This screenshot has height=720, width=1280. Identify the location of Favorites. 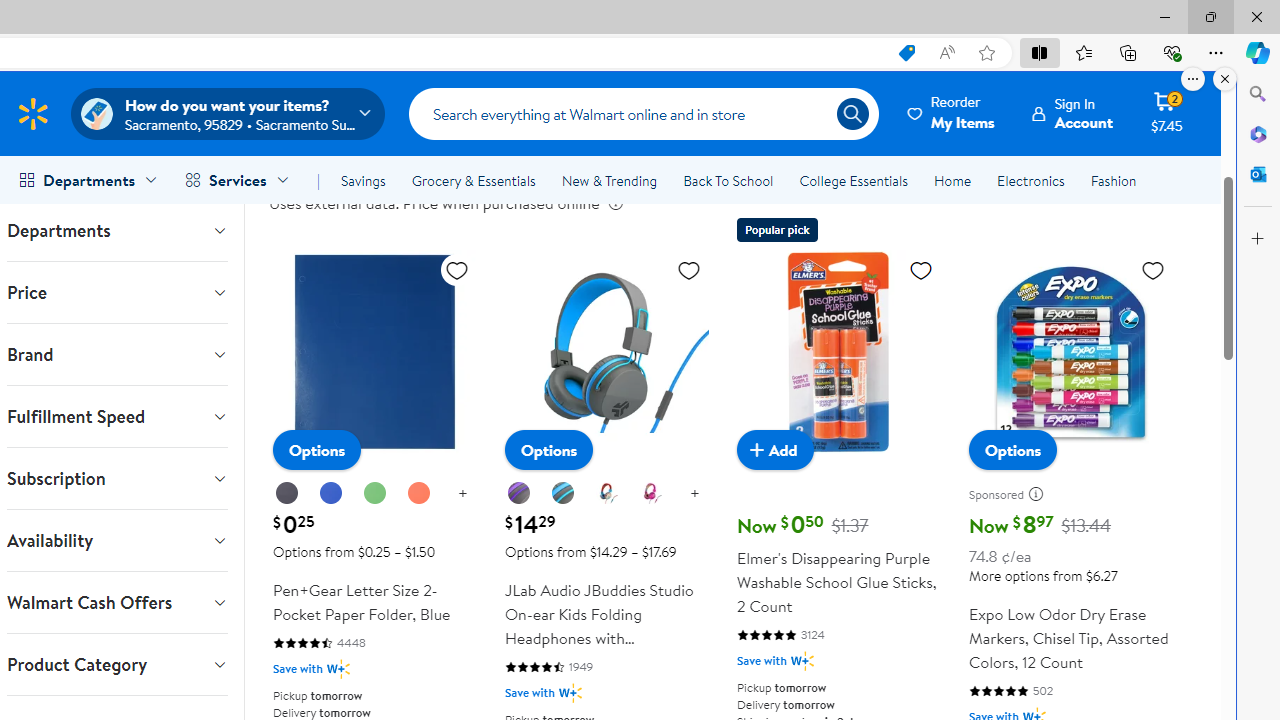
(1083, 52).